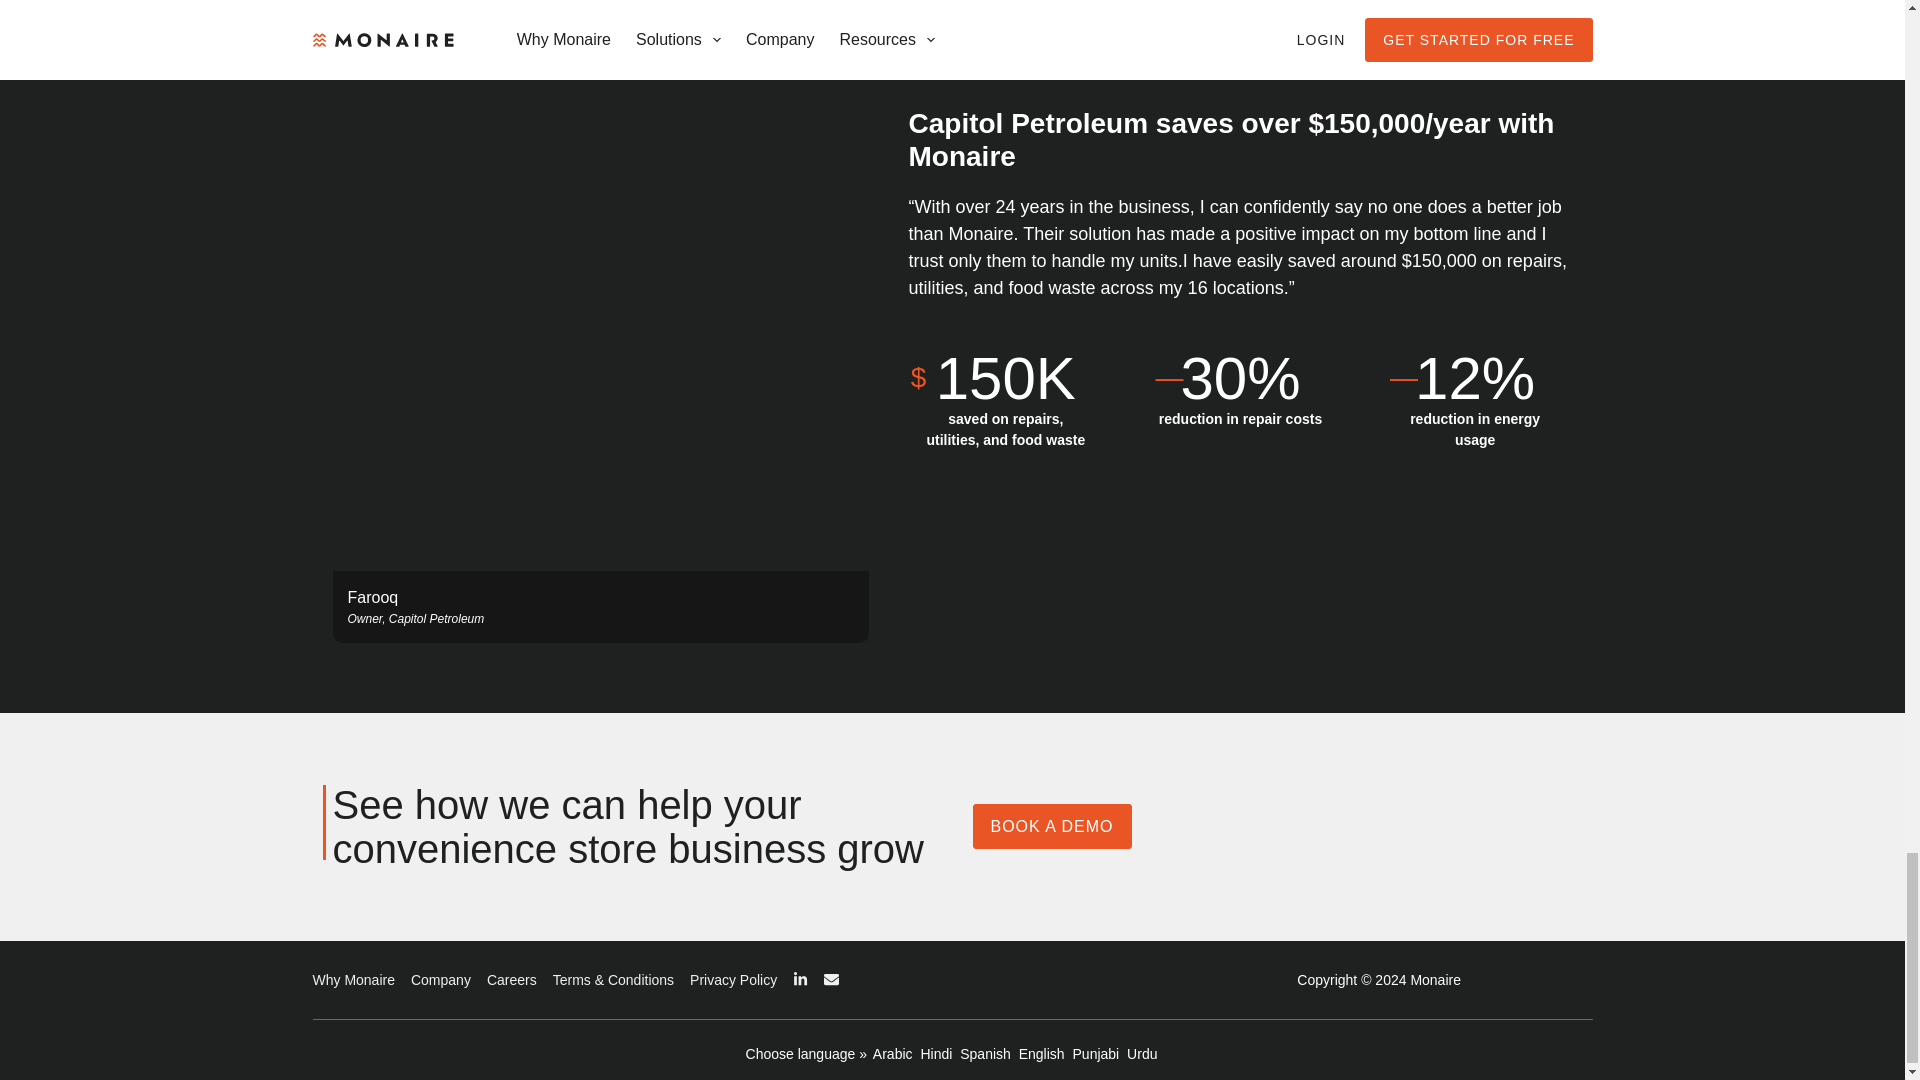 This screenshot has height=1080, width=1920. Describe the element at coordinates (986, 1054) in the screenshot. I see `Spanish` at that location.